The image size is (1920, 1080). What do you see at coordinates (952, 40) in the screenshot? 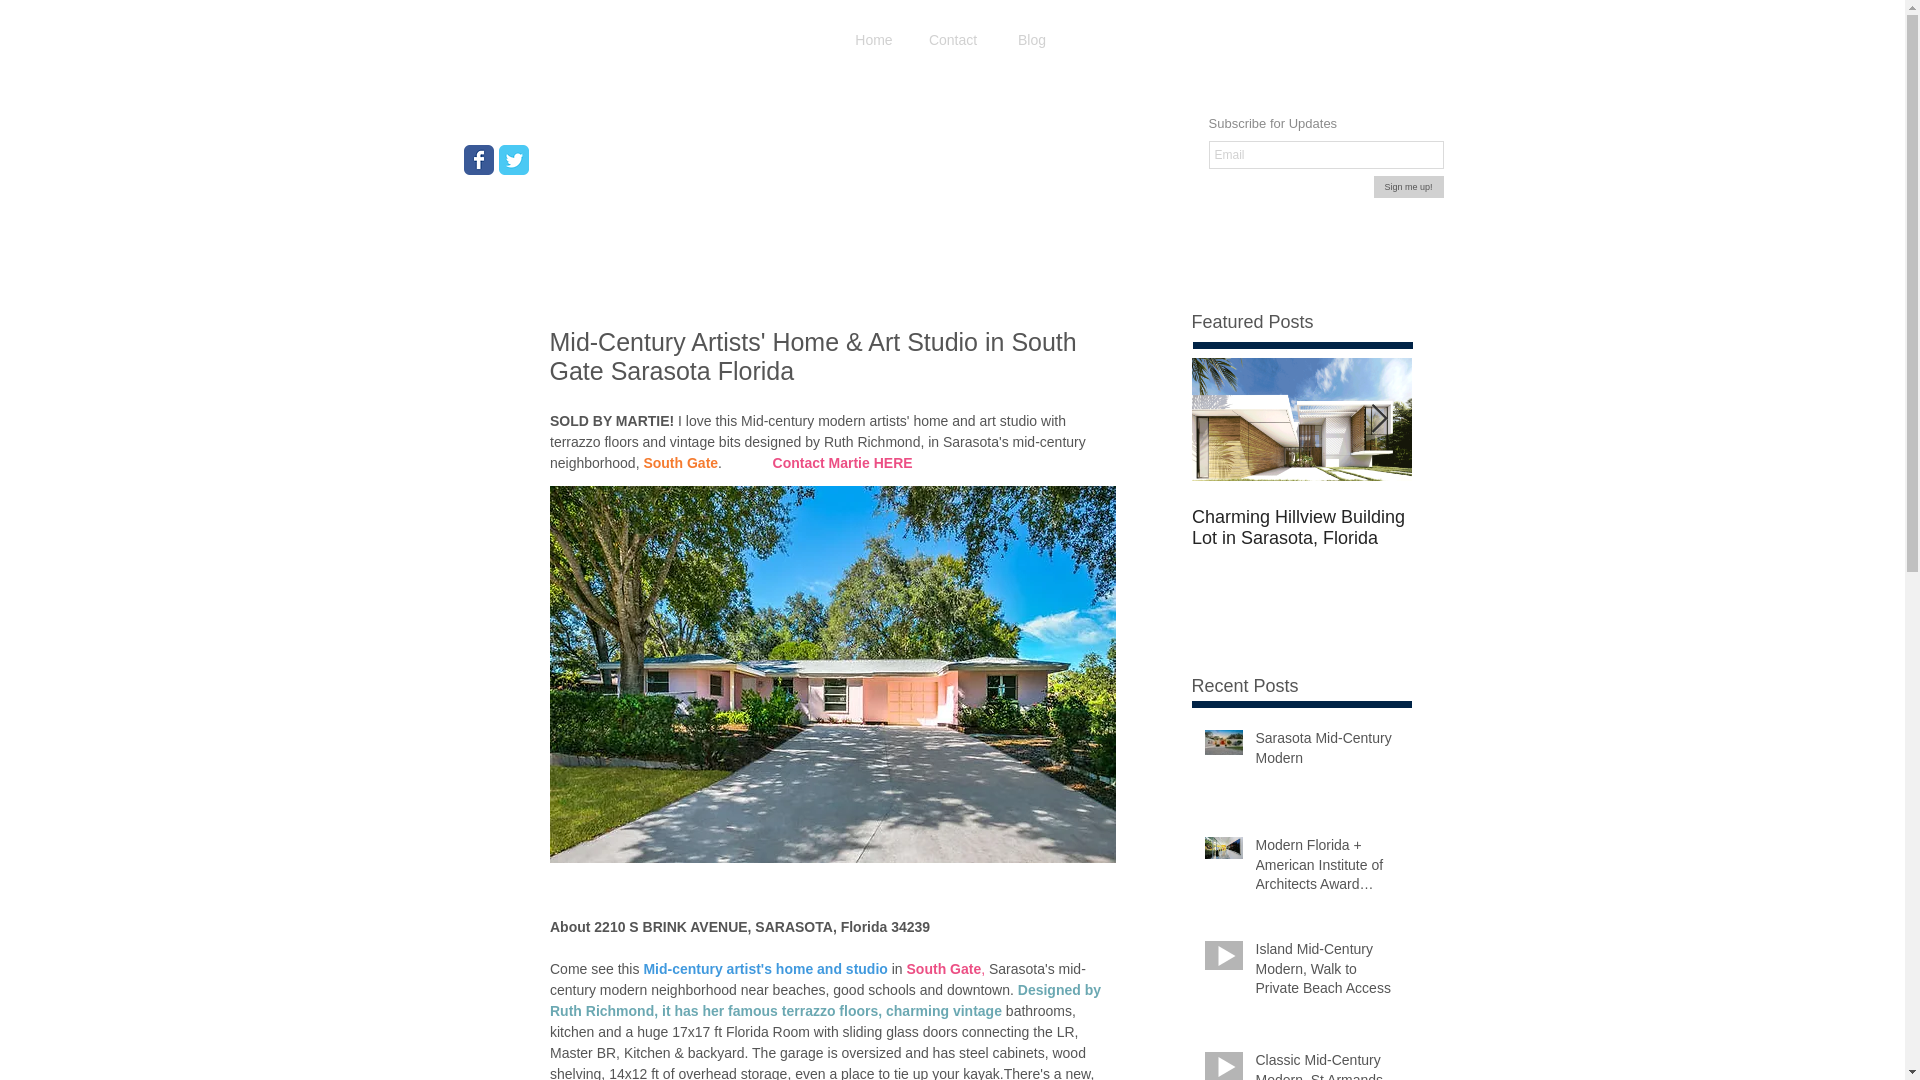
I see `Contact` at bounding box center [952, 40].